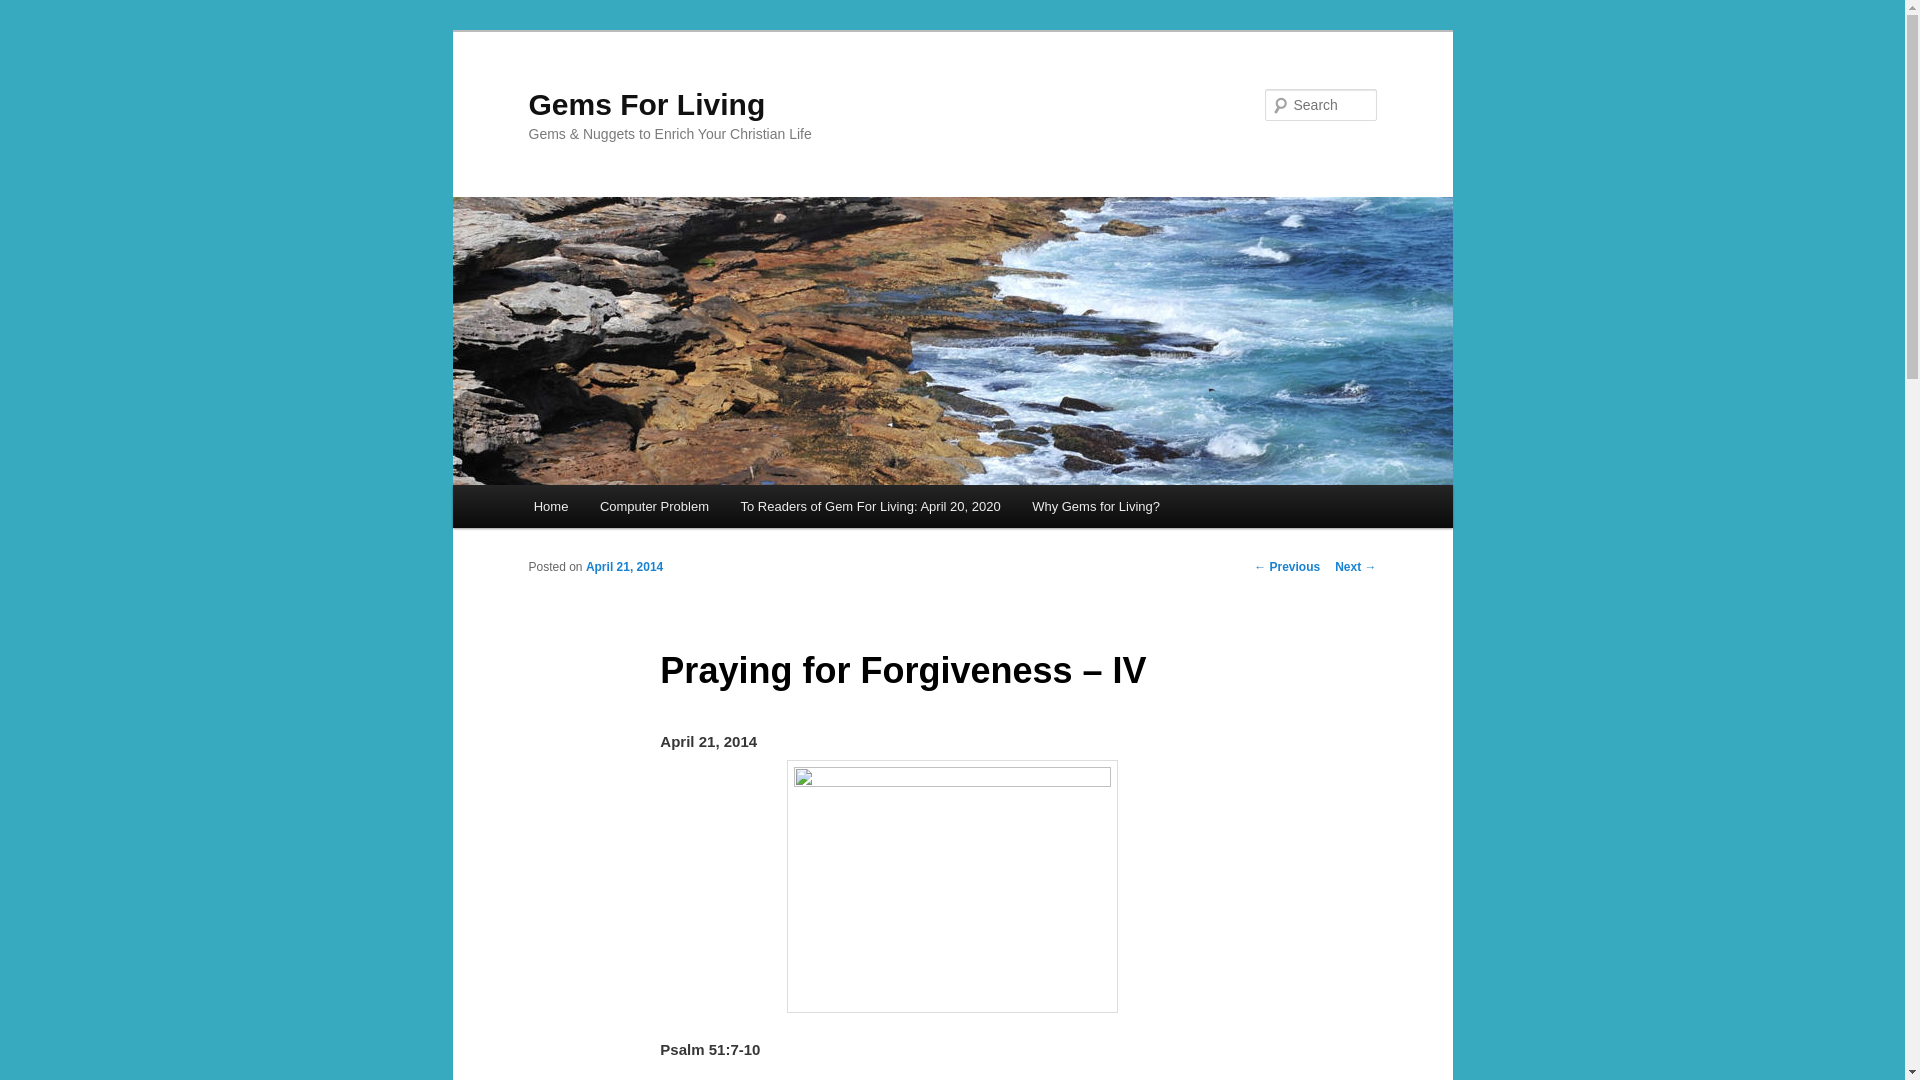 The height and width of the screenshot is (1080, 1920). I want to click on Why Gems for Living?, so click(1095, 506).